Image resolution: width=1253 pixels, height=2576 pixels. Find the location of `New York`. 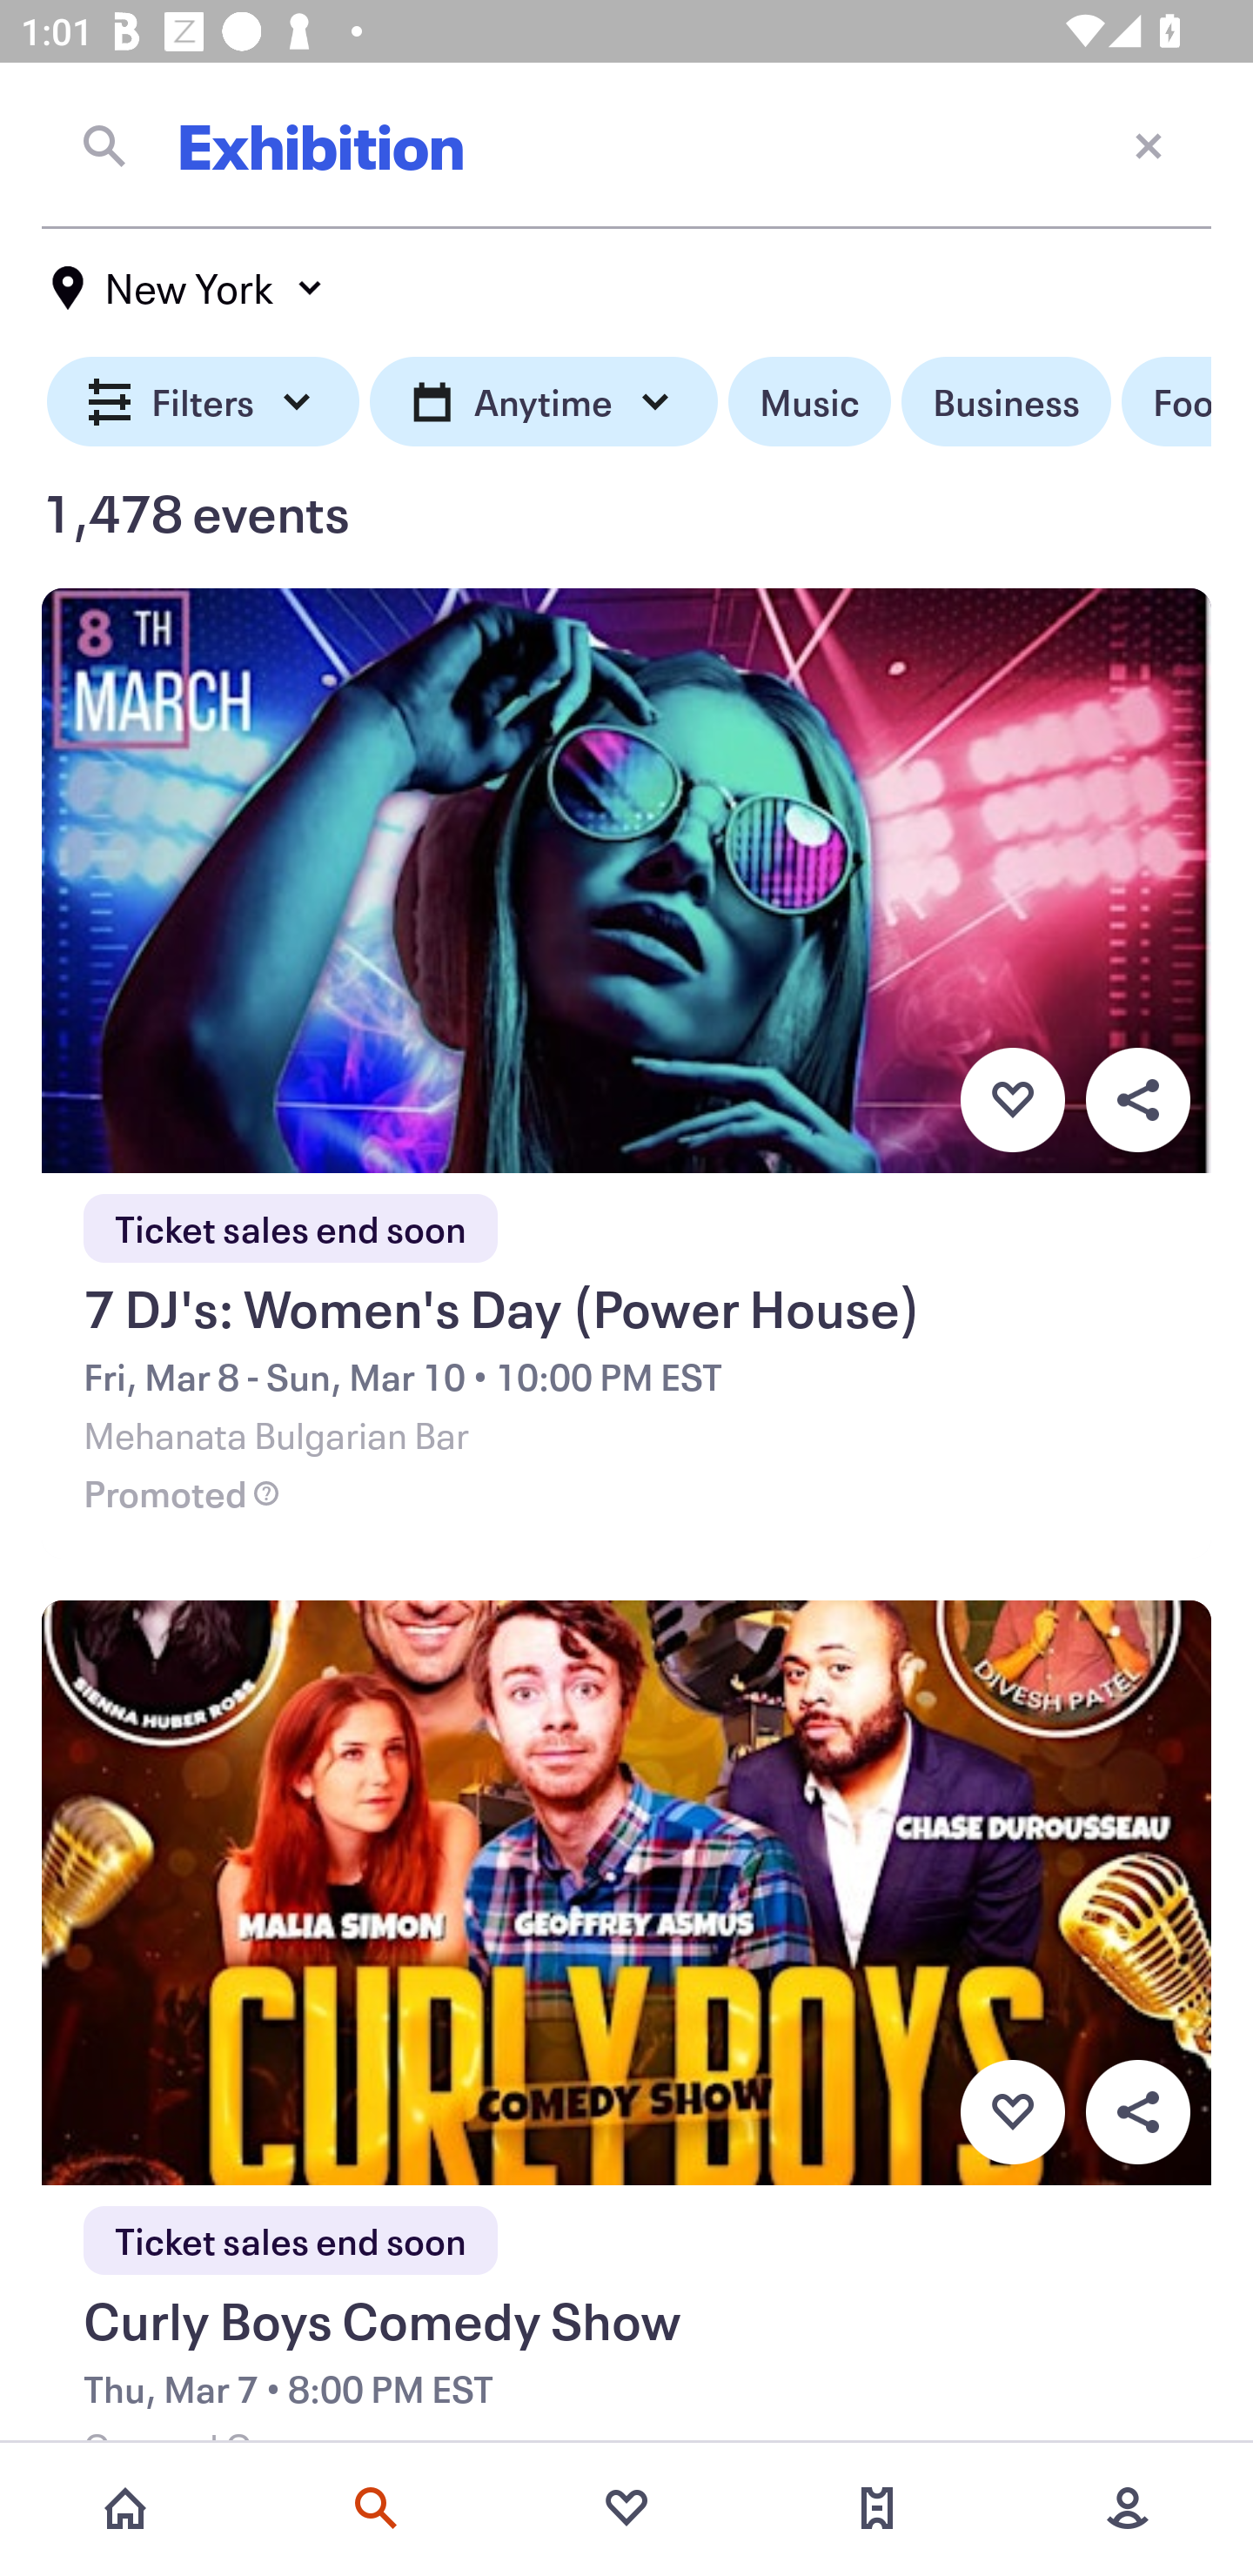

New York is located at coordinates (188, 288).